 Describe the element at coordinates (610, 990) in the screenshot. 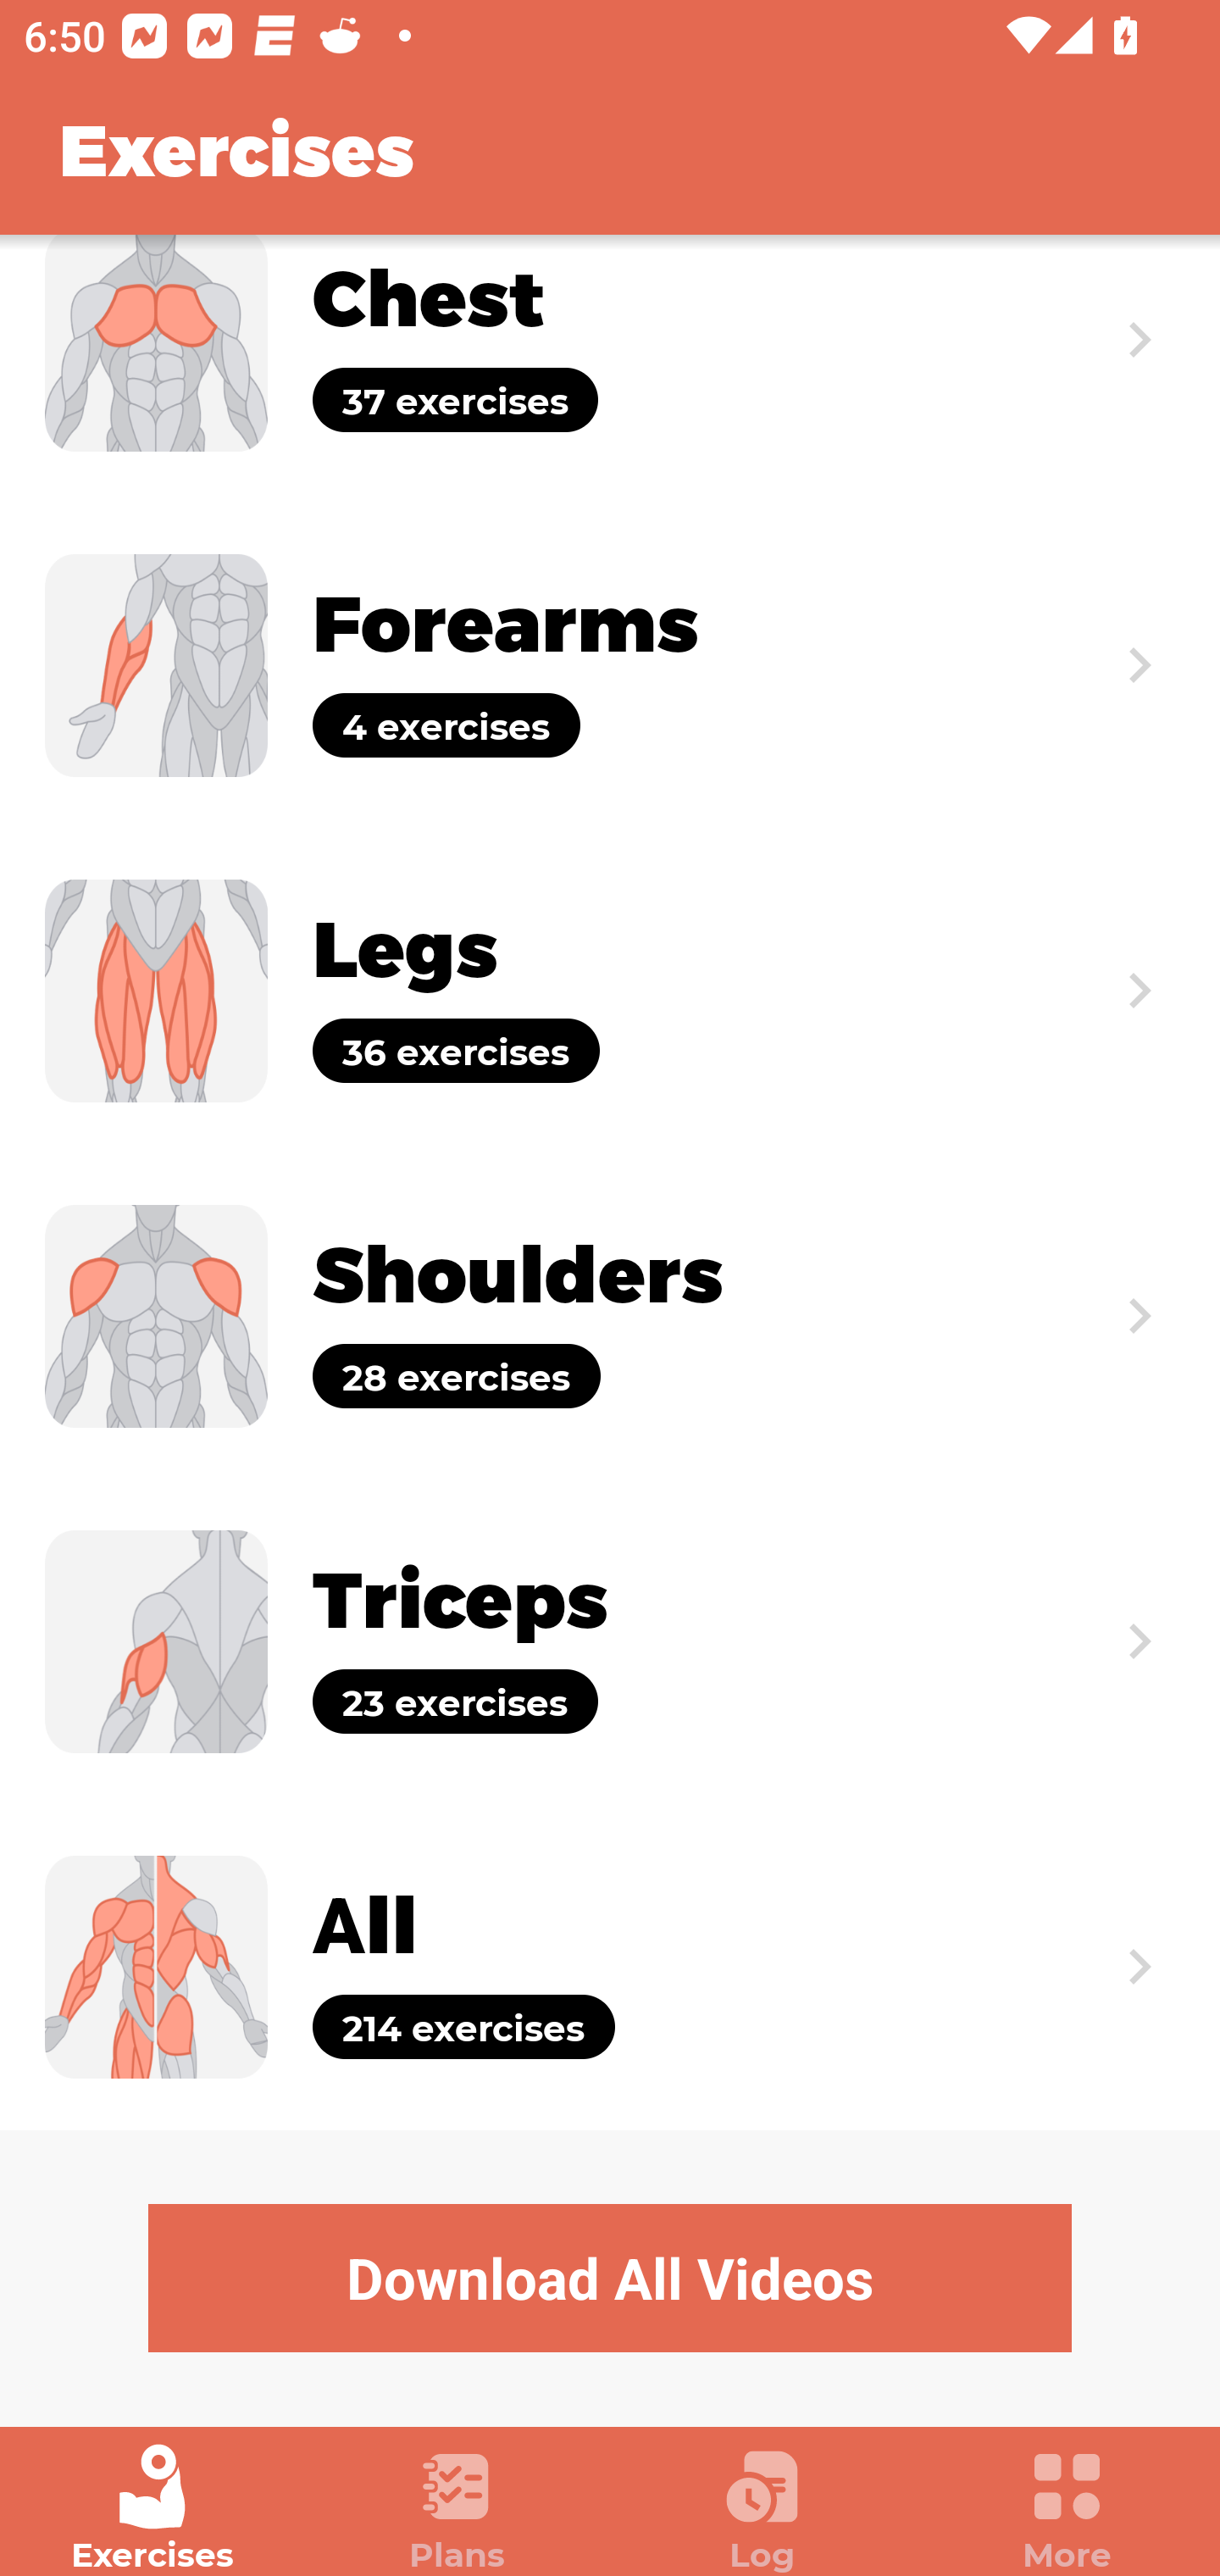

I see `Exercise Legs 36 exercises` at that location.